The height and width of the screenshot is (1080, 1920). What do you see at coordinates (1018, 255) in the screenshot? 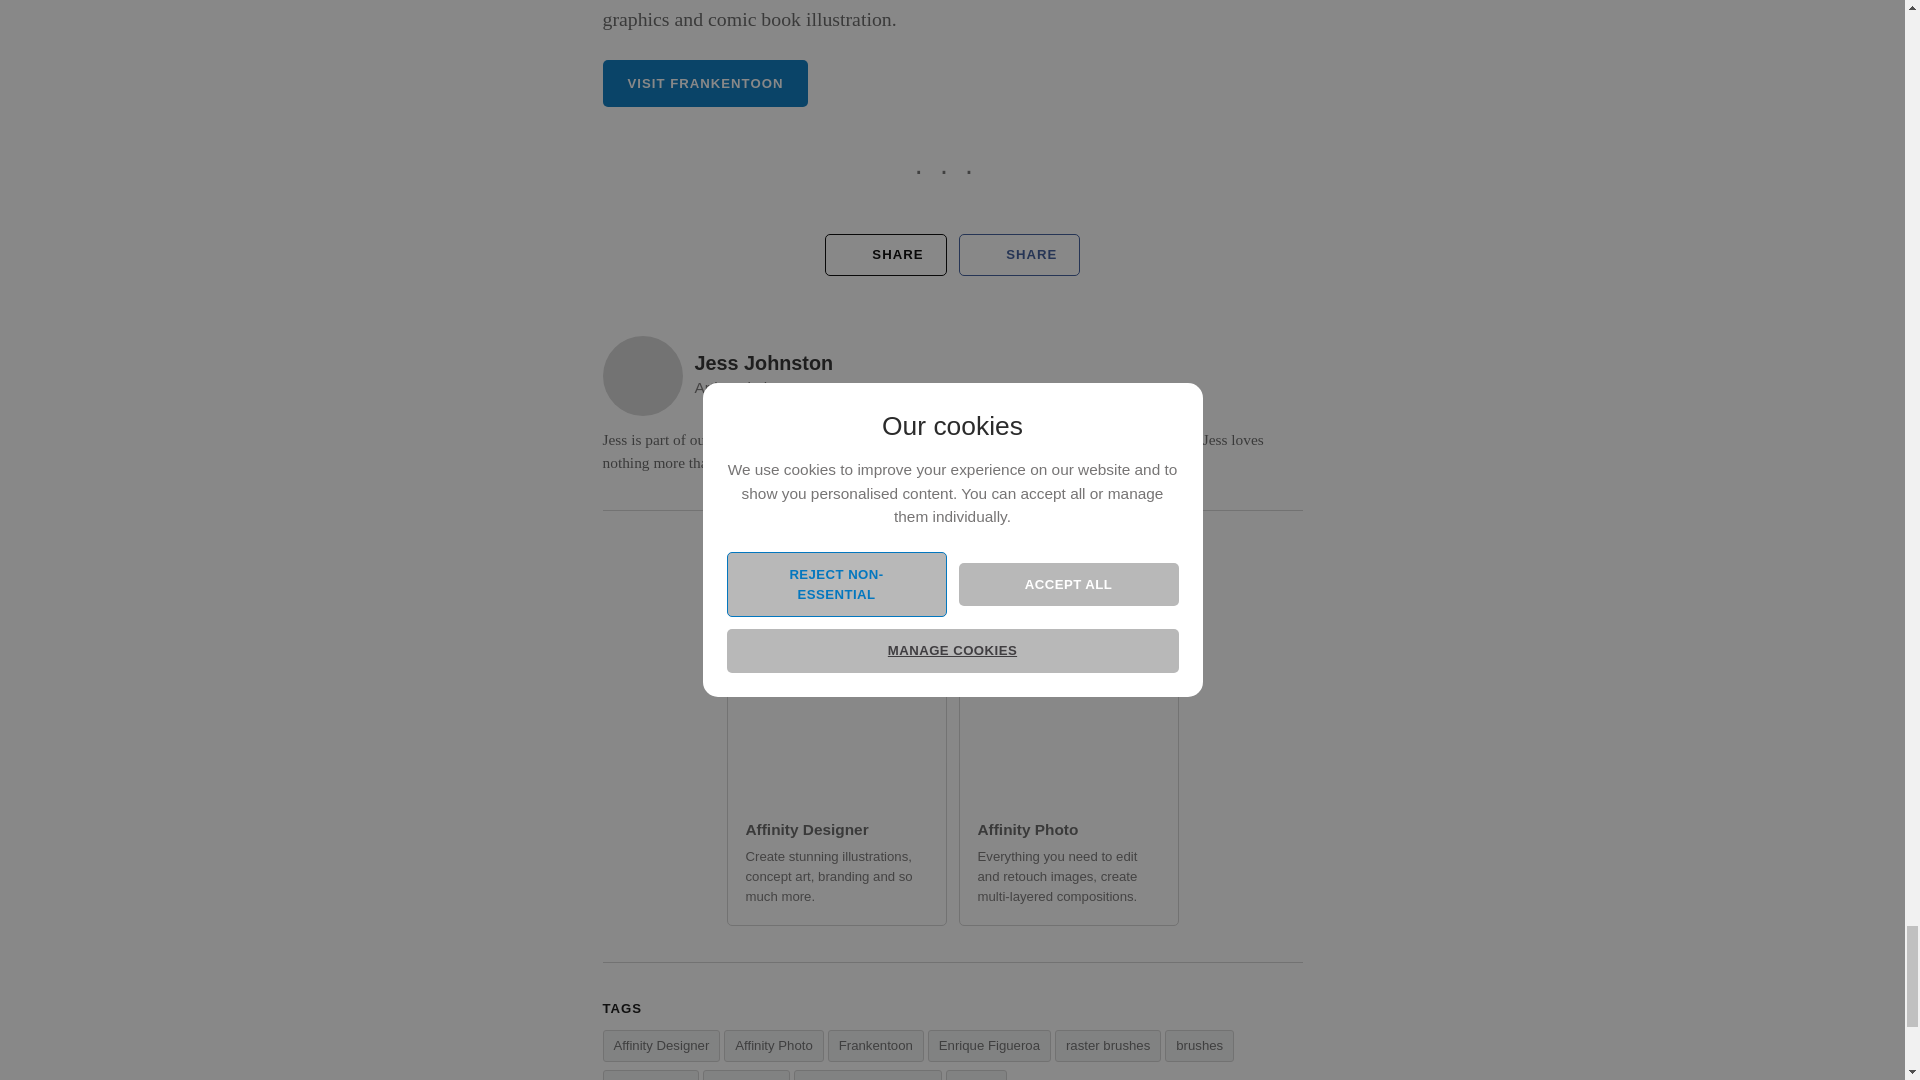
I see `SHARE` at bounding box center [1018, 255].